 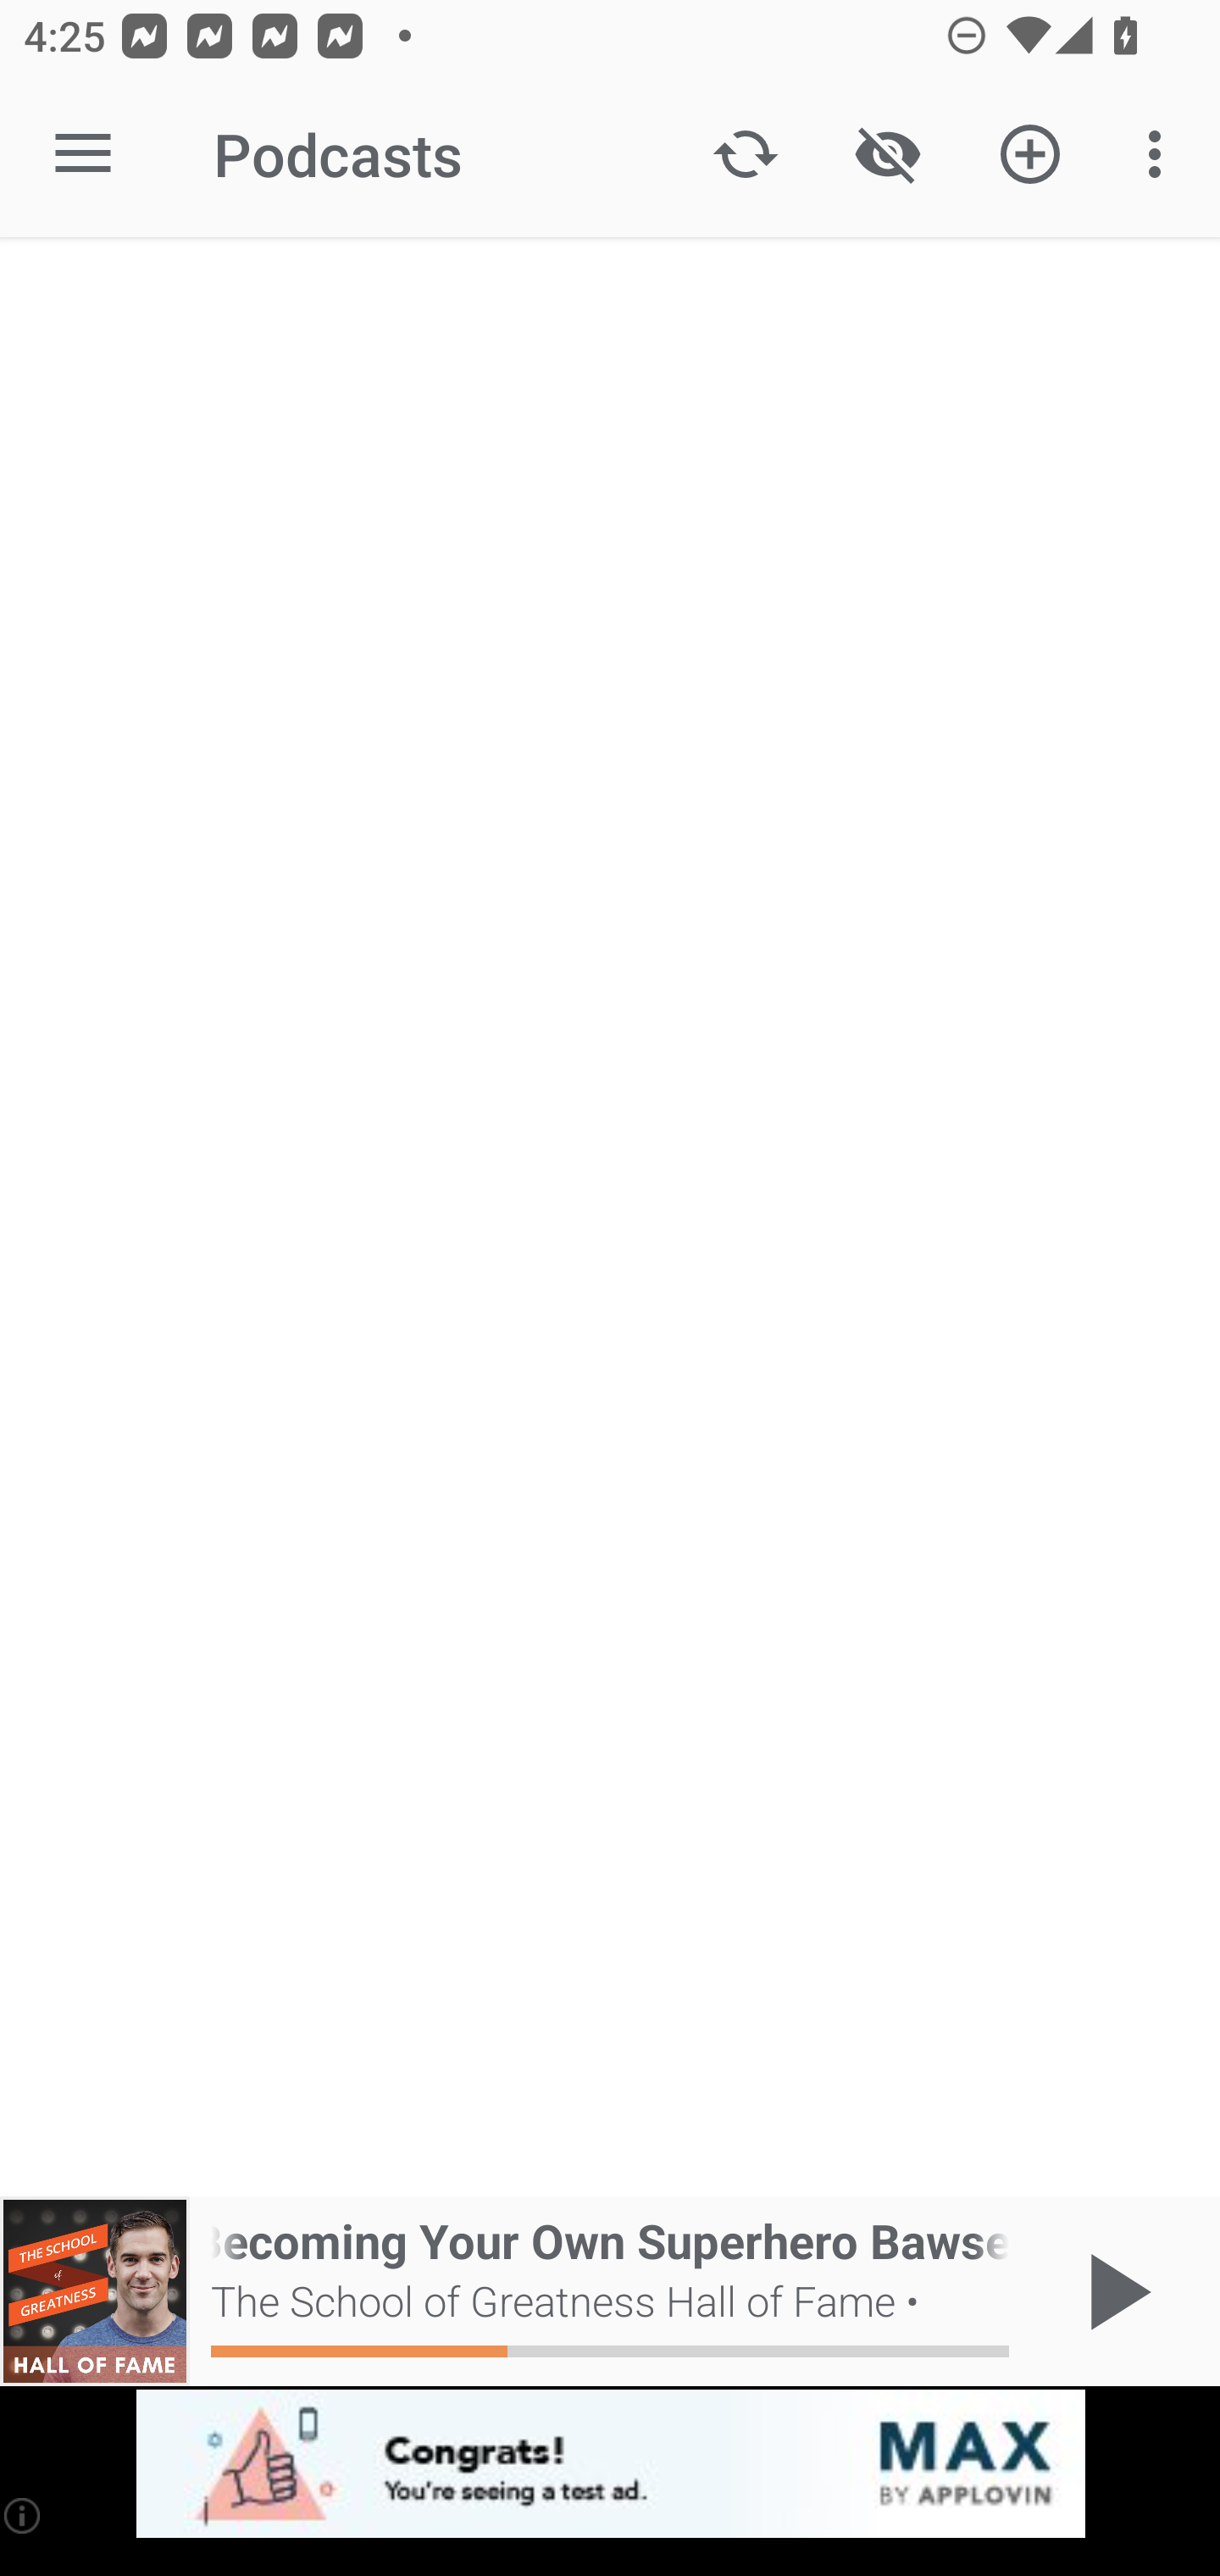 What do you see at coordinates (1161, 154) in the screenshot?
I see `More options` at bounding box center [1161, 154].